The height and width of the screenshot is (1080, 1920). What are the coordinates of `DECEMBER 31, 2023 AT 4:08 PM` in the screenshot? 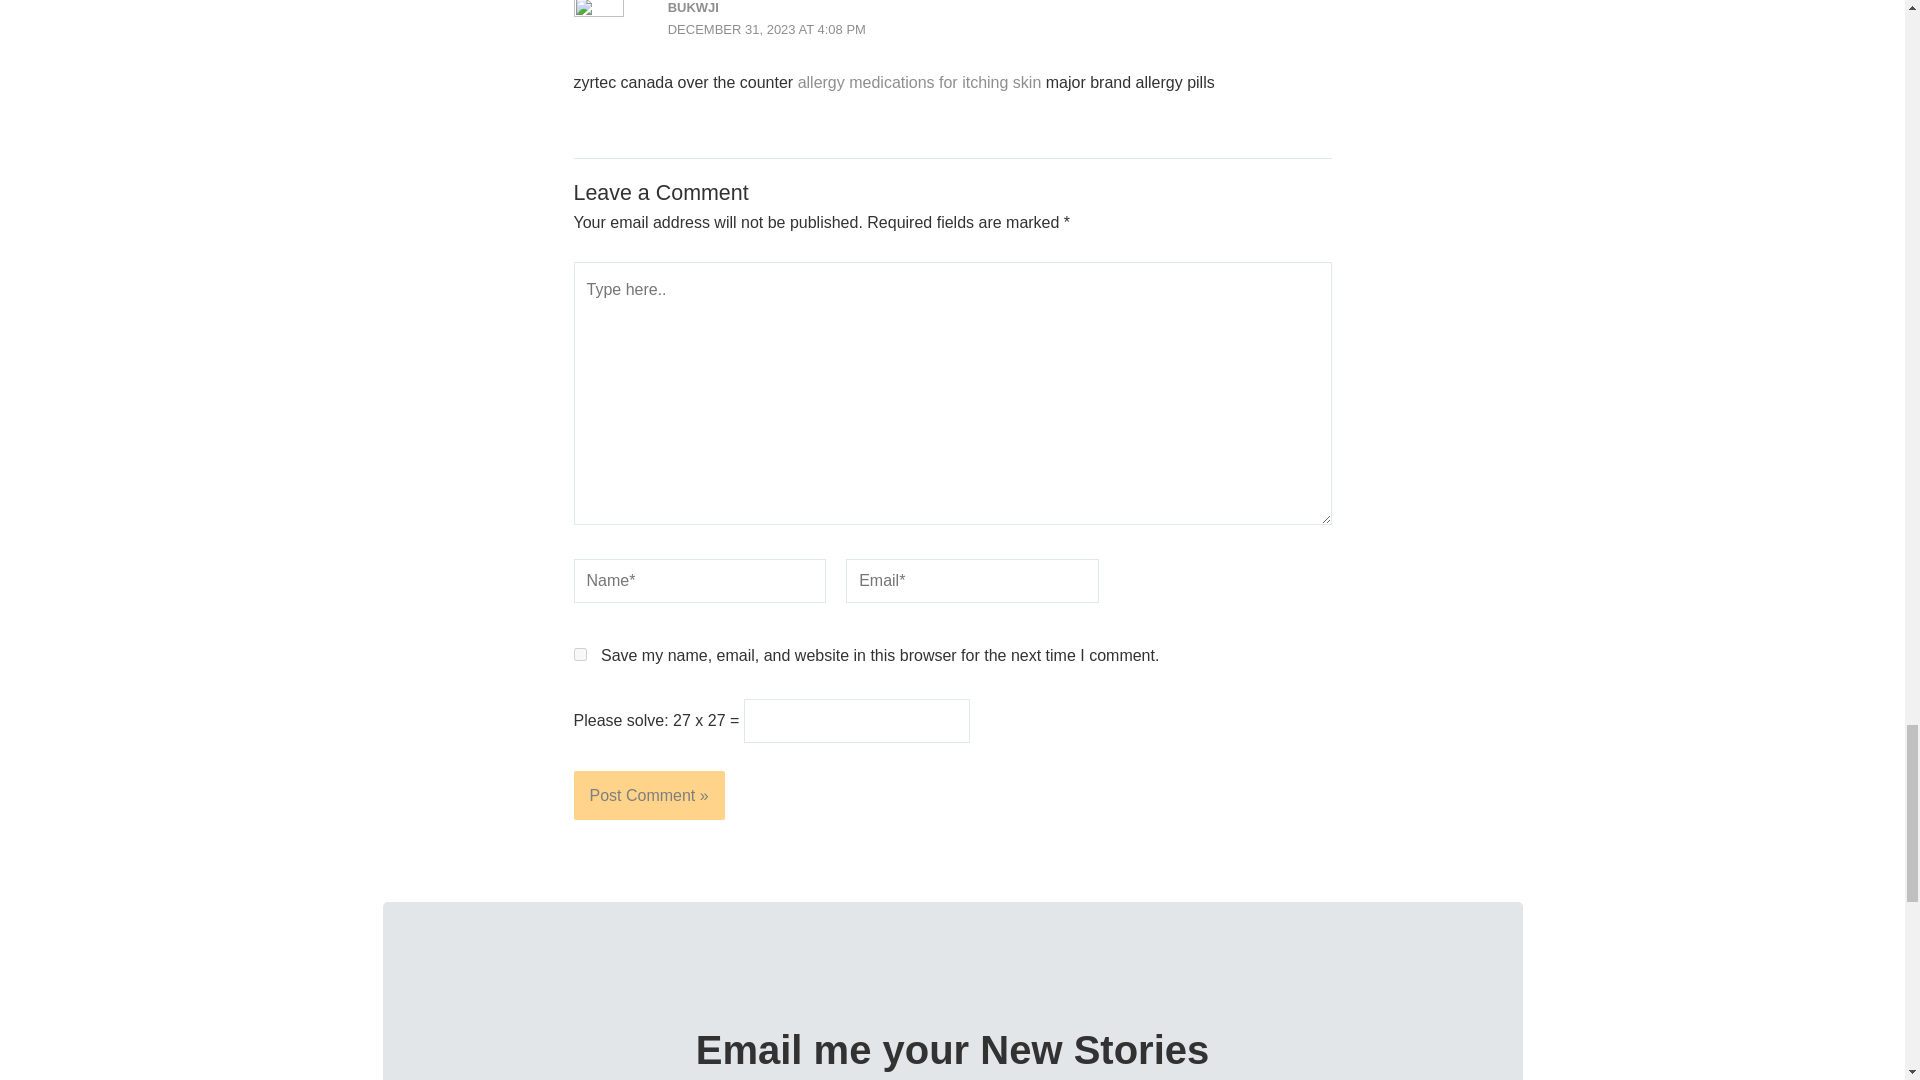 It's located at (766, 28).